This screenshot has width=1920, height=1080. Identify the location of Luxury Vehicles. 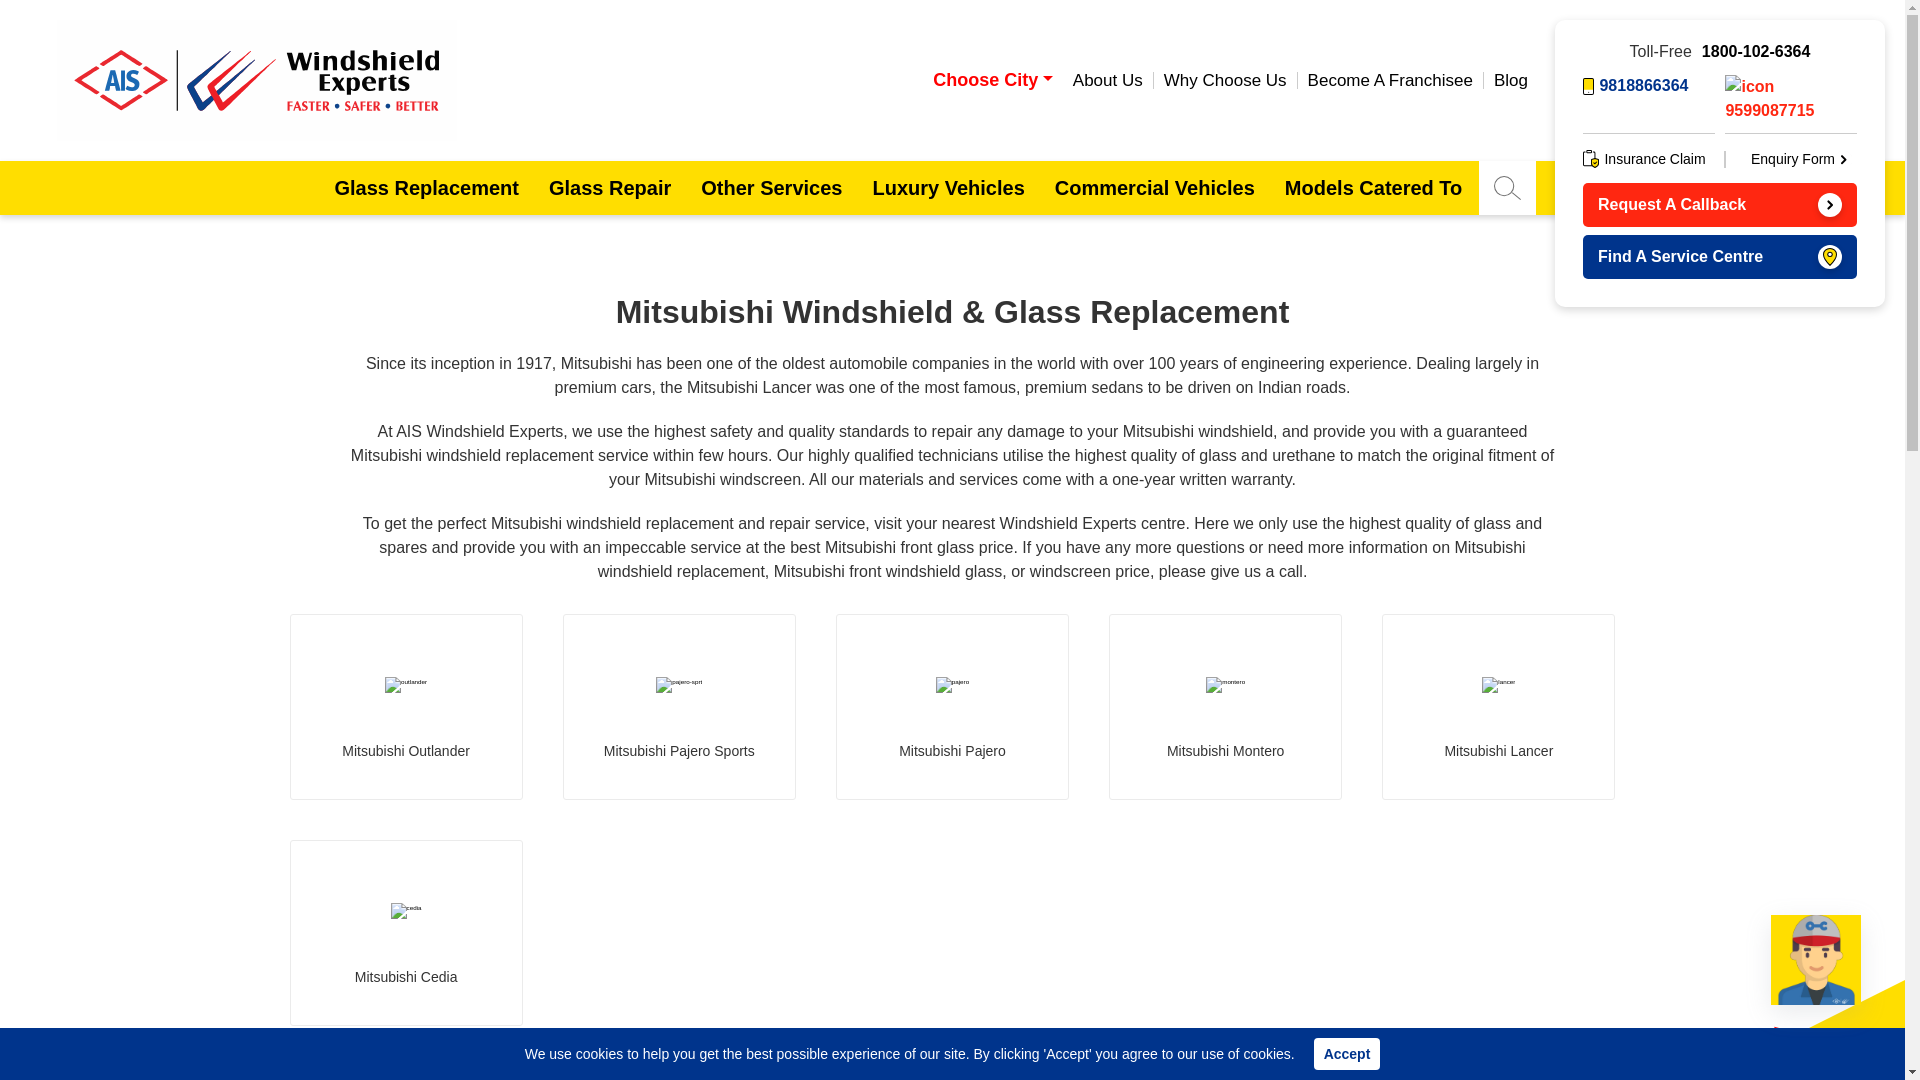
(947, 187).